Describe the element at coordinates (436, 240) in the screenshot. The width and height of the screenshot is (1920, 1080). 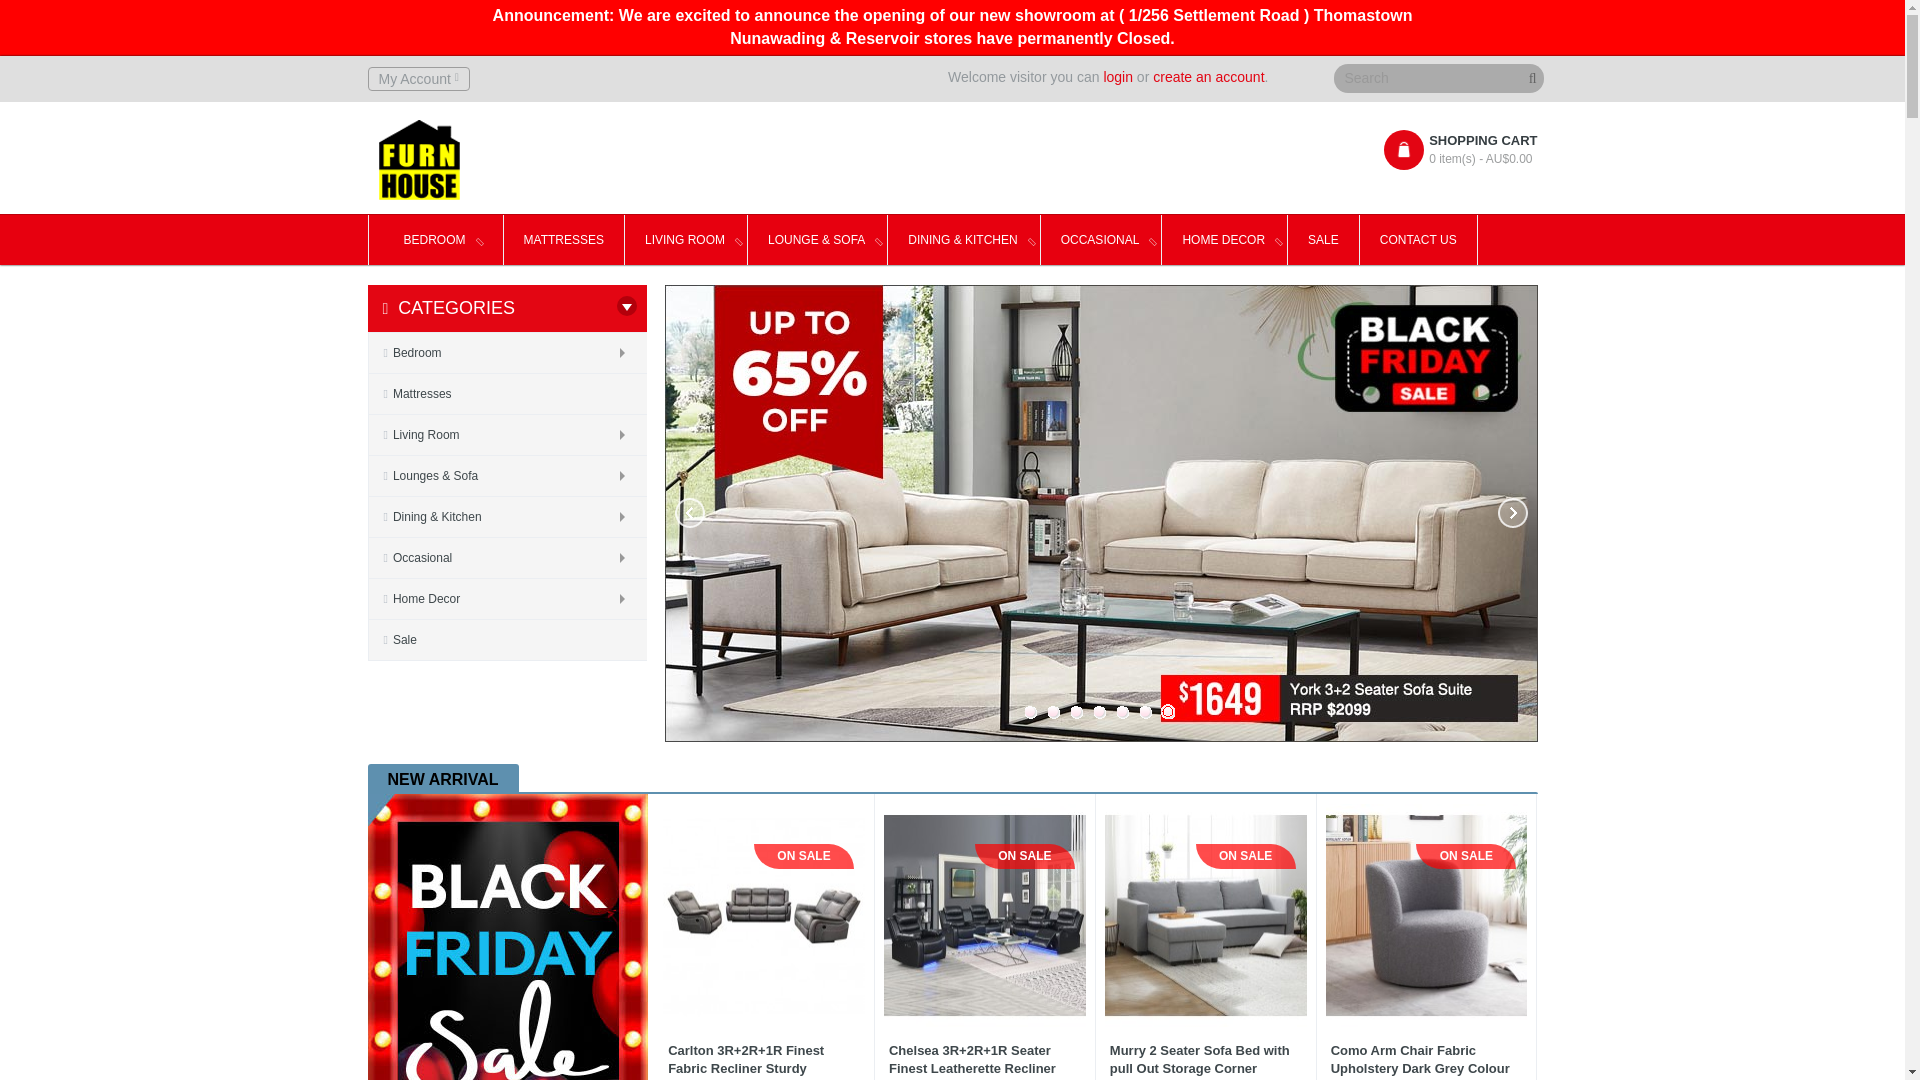
I see `BEDROOM` at that location.